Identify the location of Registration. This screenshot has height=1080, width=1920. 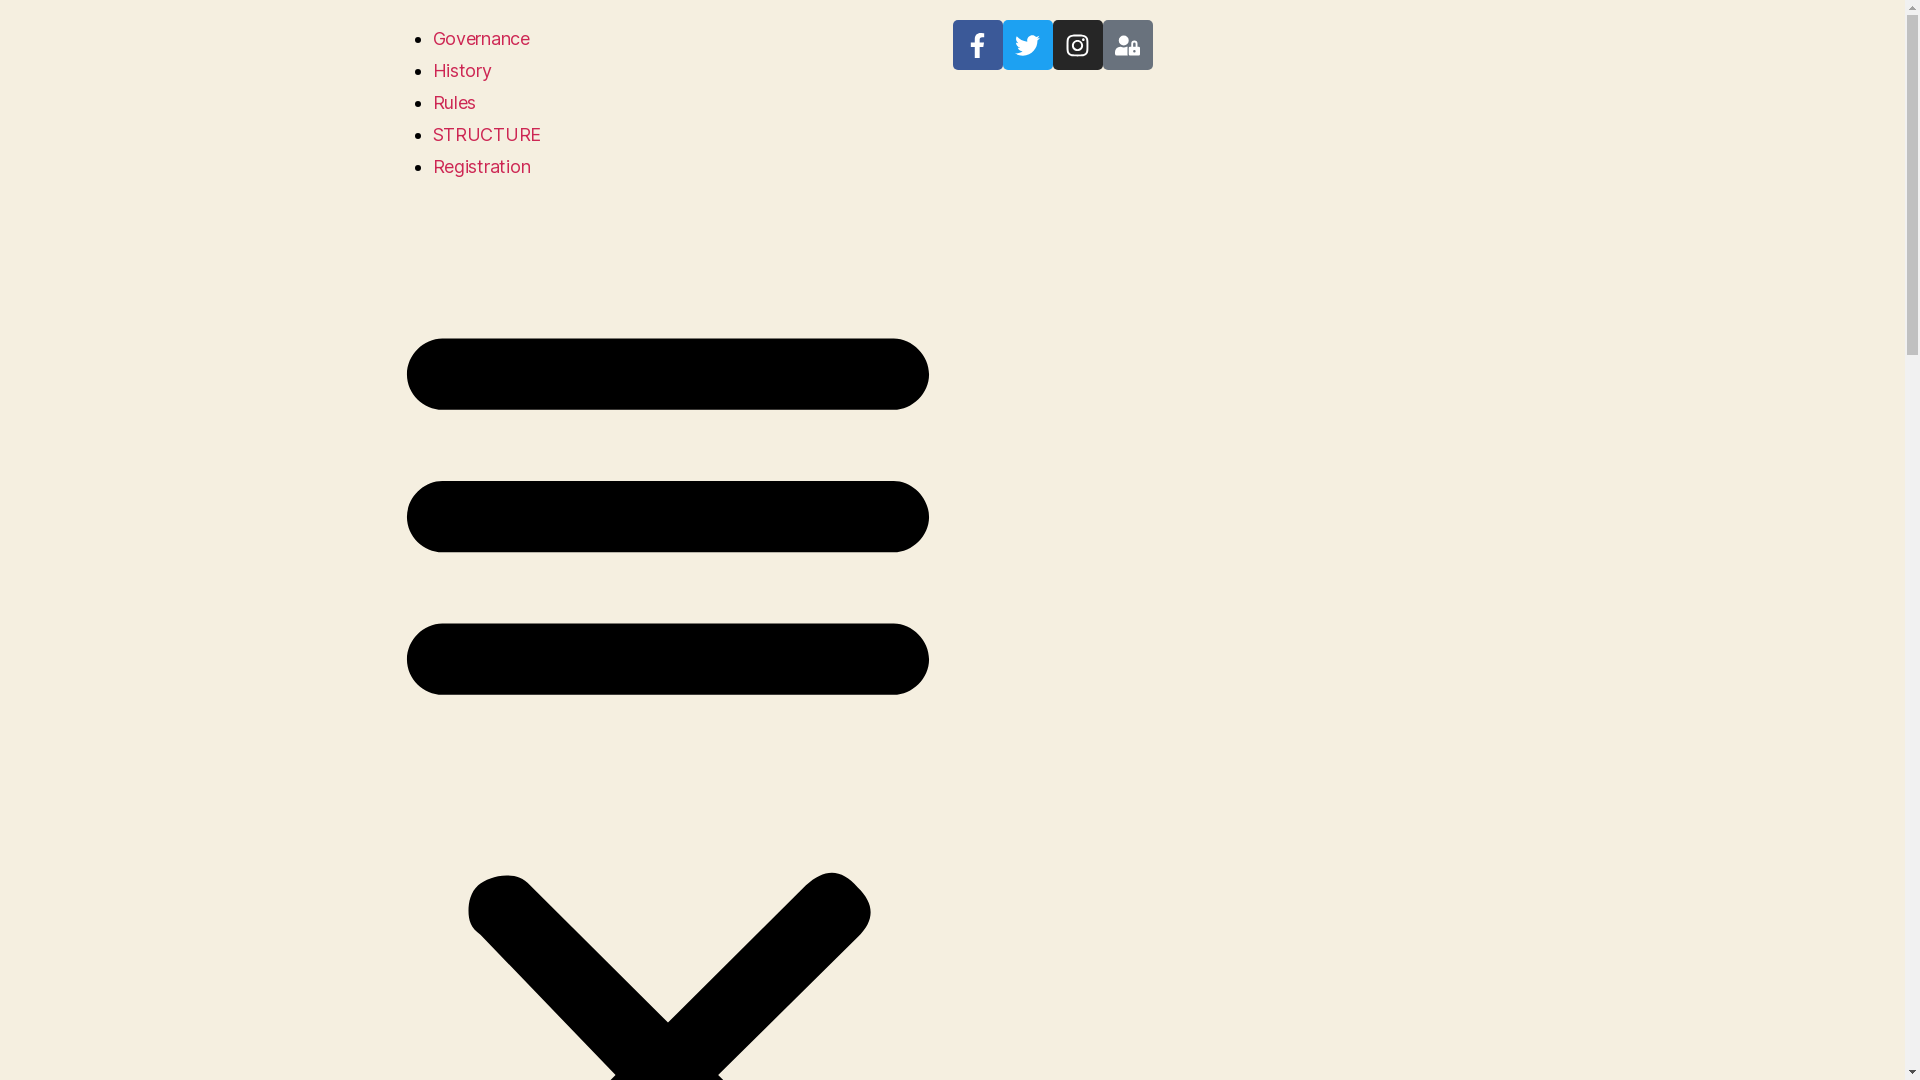
(481, 166).